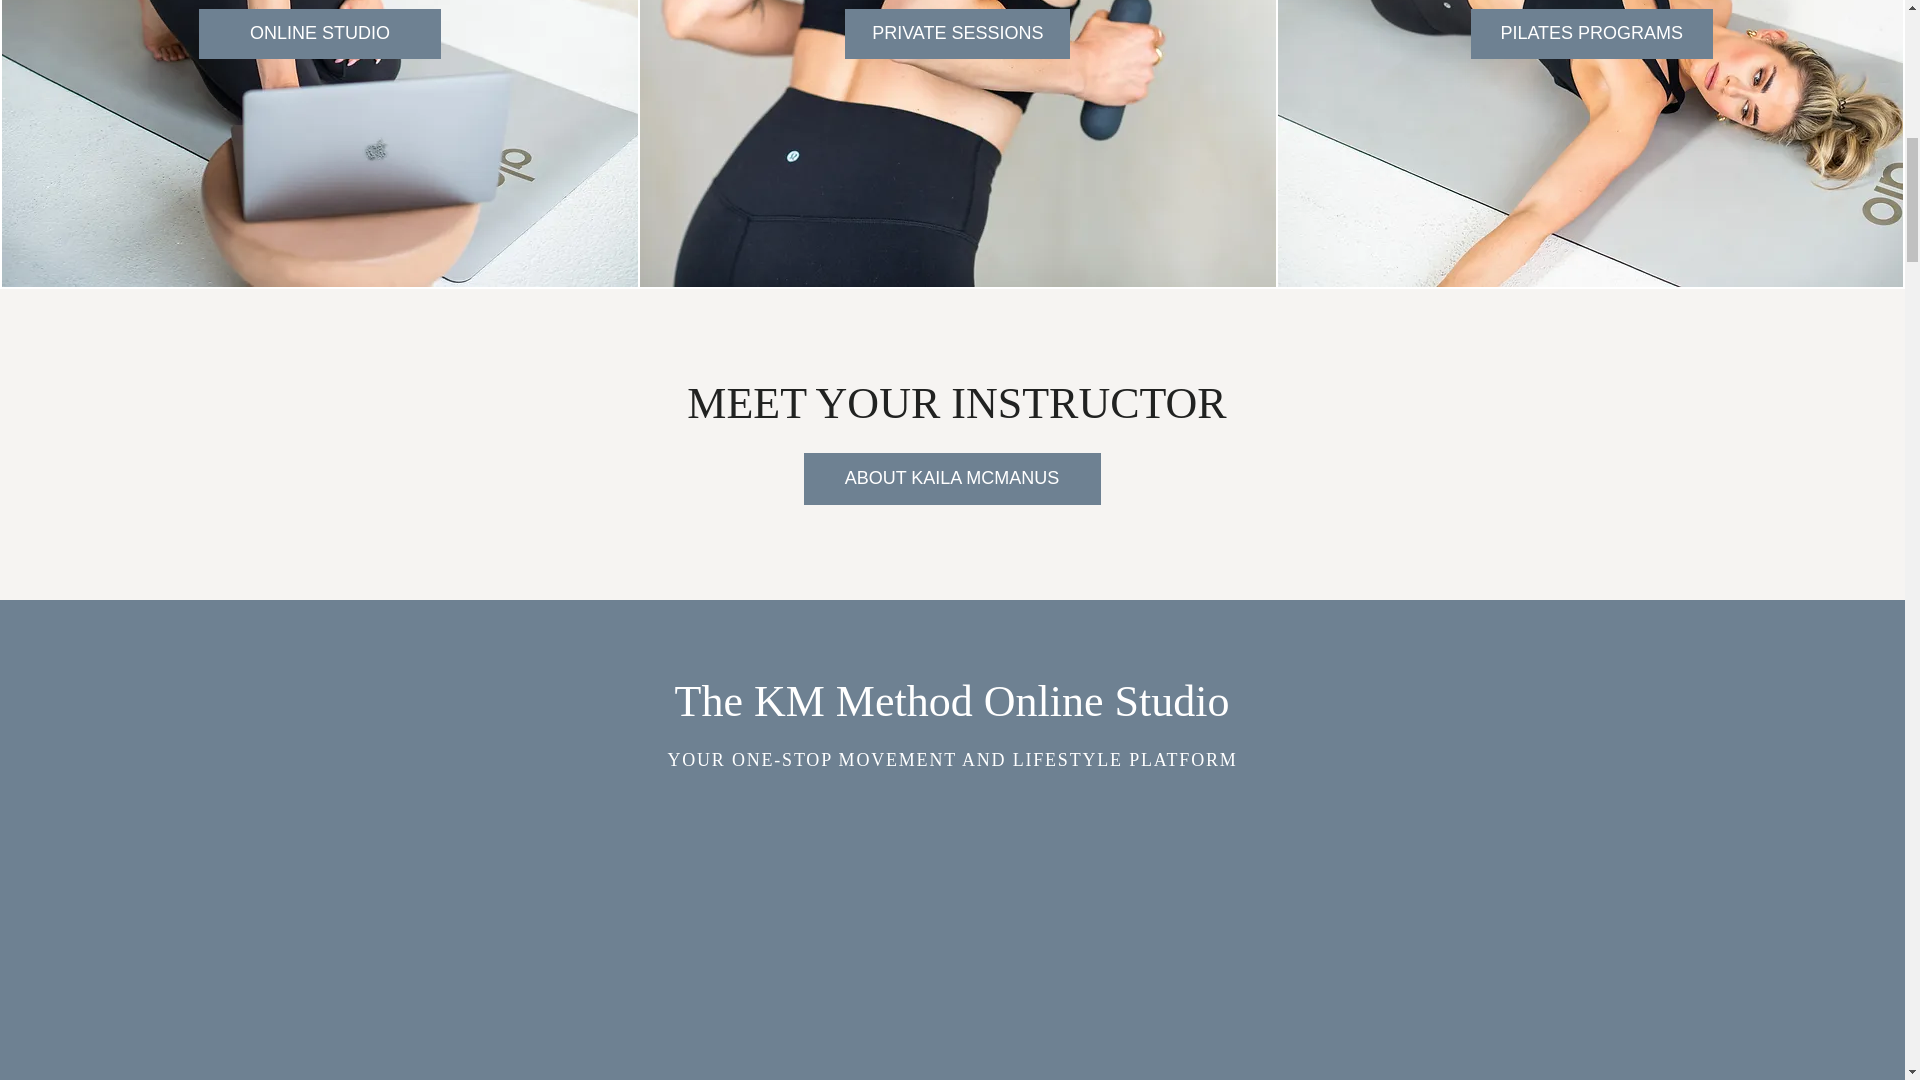 The width and height of the screenshot is (1920, 1080). I want to click on PRIVATE SESSIONS, so click(956, 34).